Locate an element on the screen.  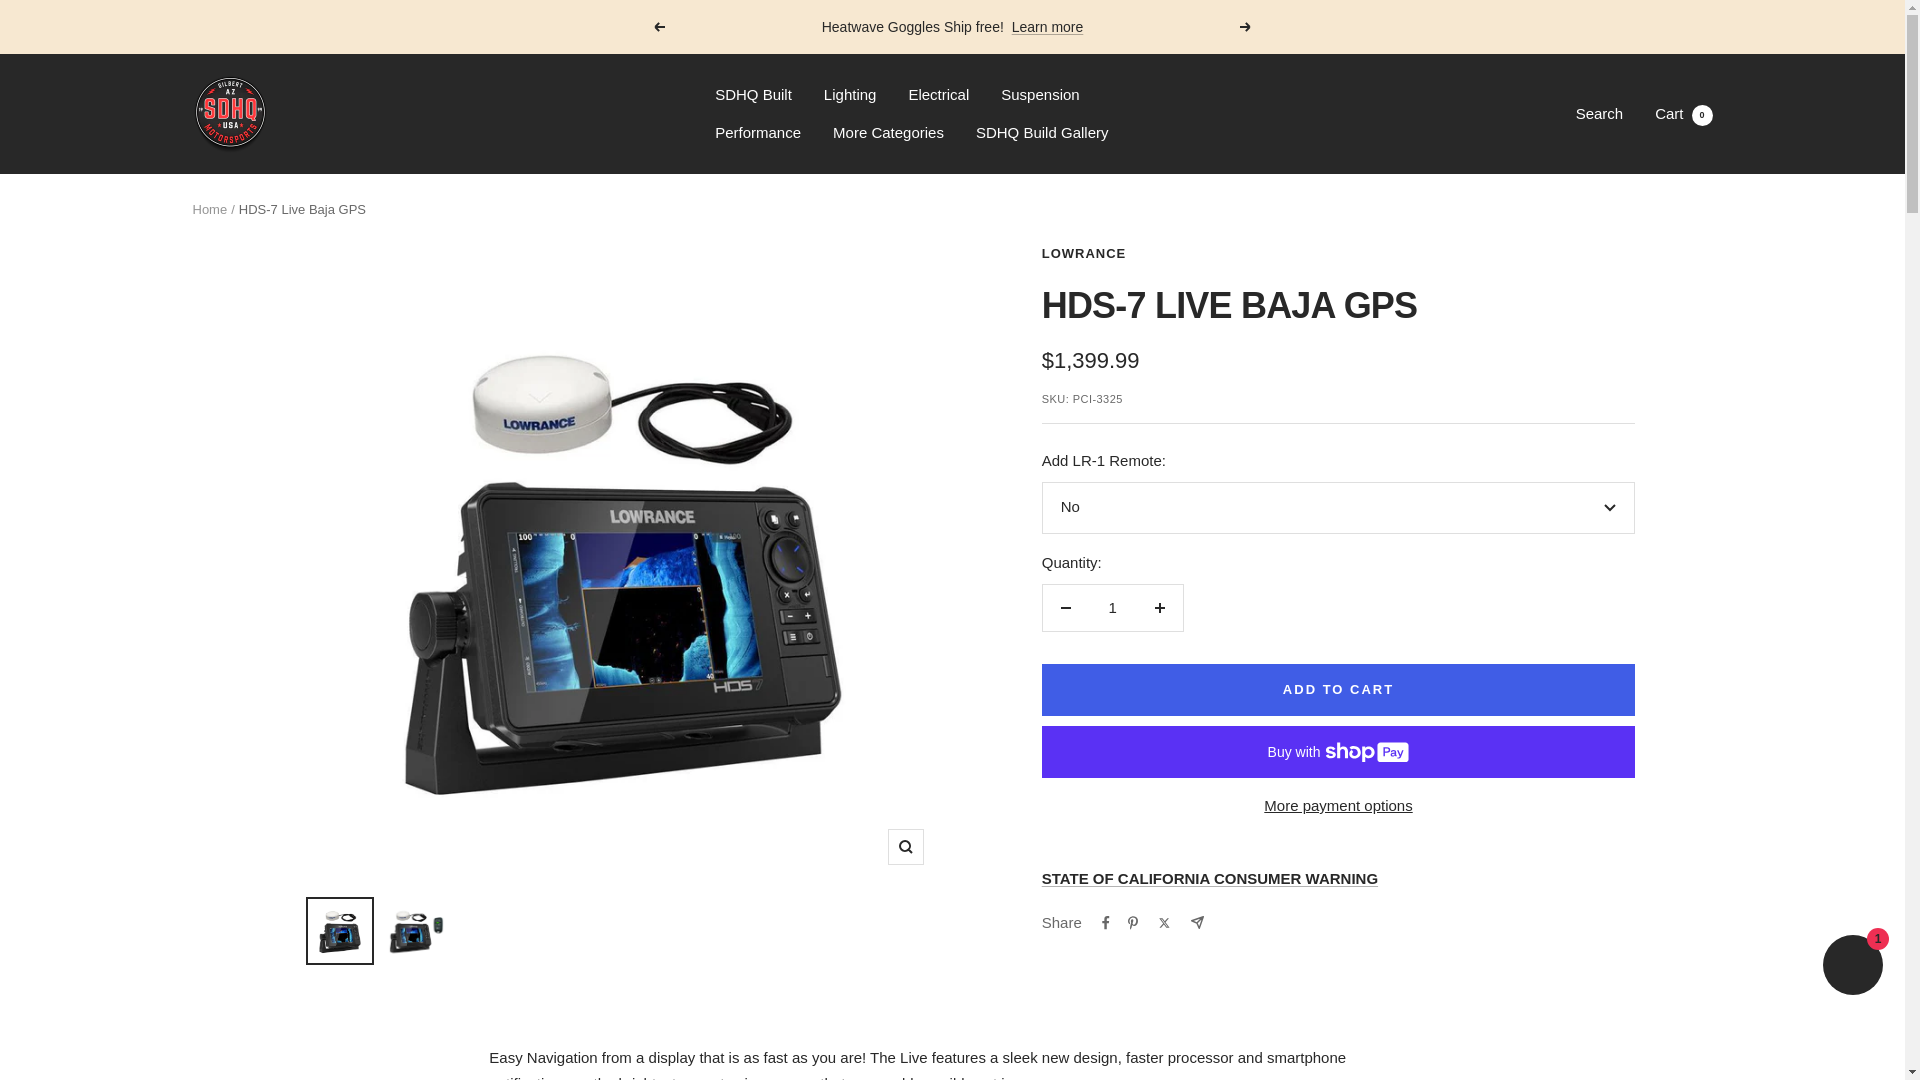
Electrical is located at coordinates (938, 95).